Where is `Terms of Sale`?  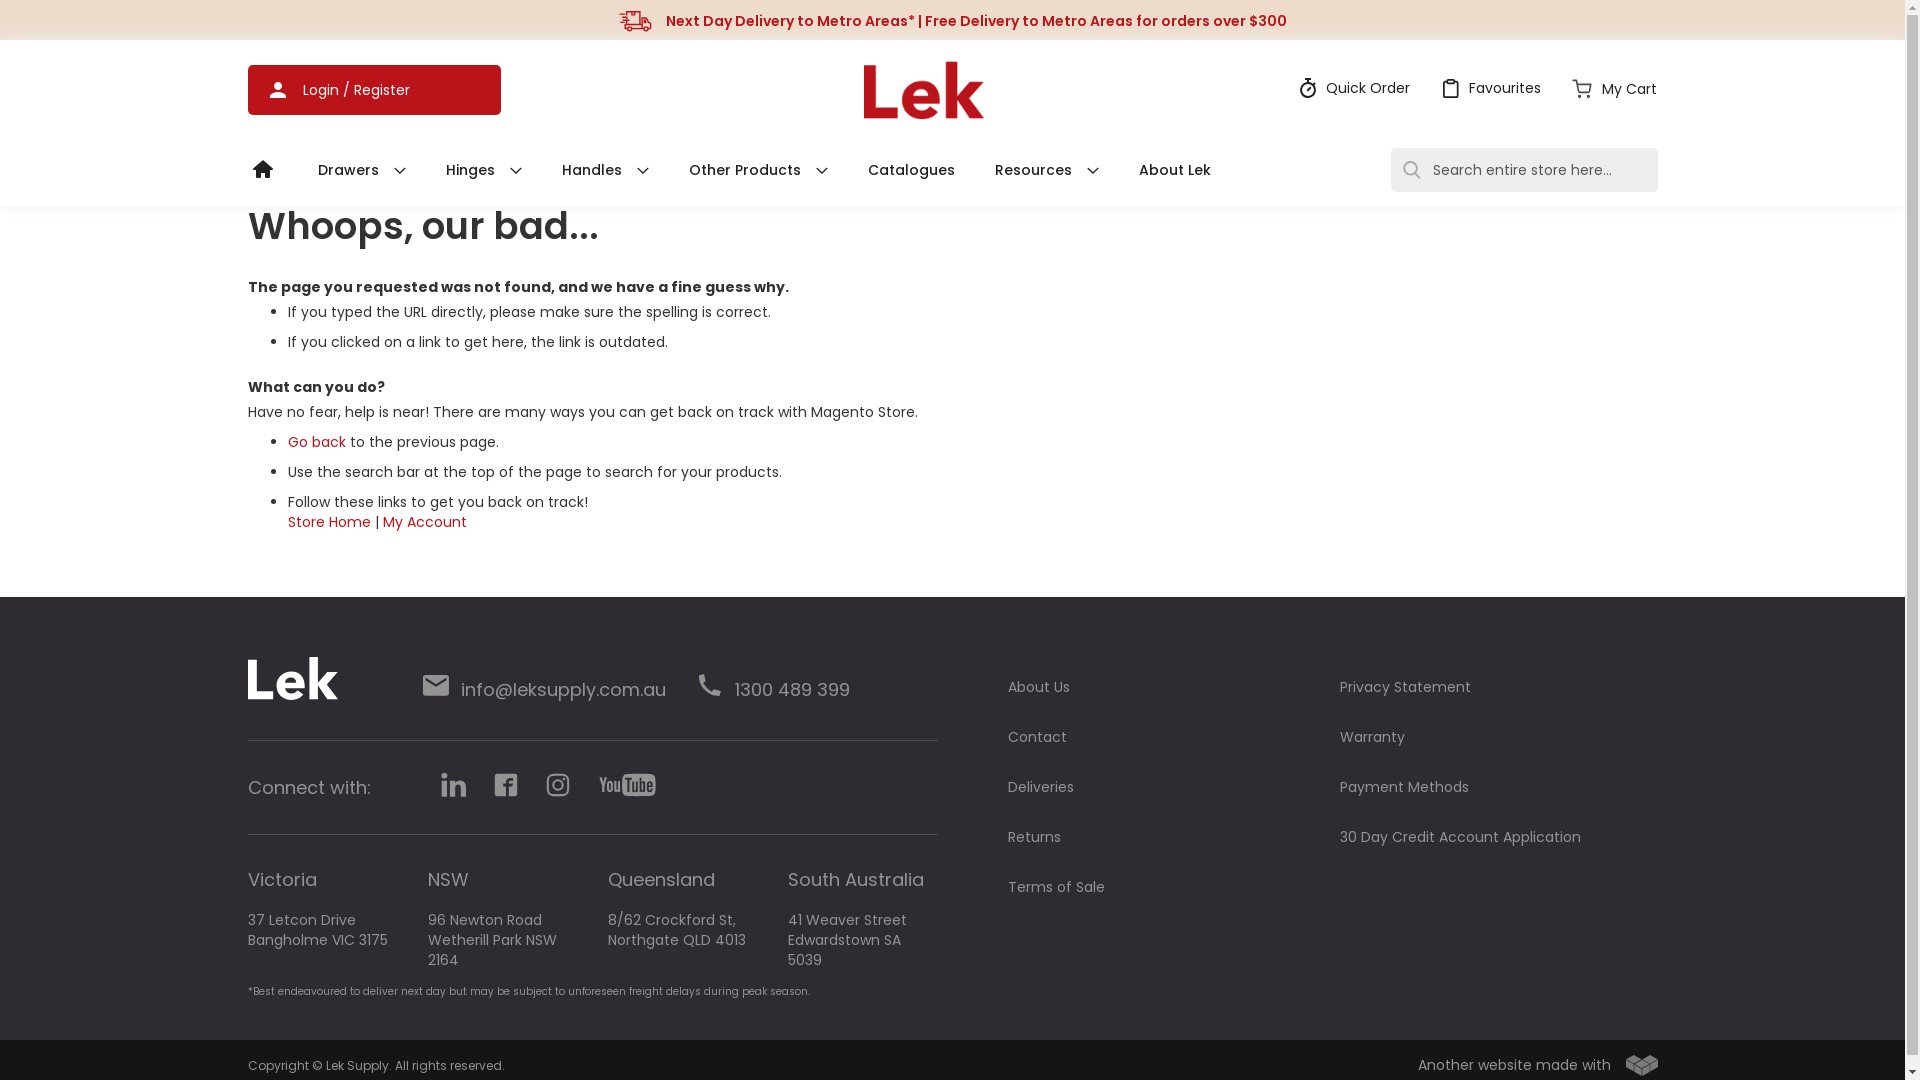
Terms of Sale is located at coordinates (1056, 887).